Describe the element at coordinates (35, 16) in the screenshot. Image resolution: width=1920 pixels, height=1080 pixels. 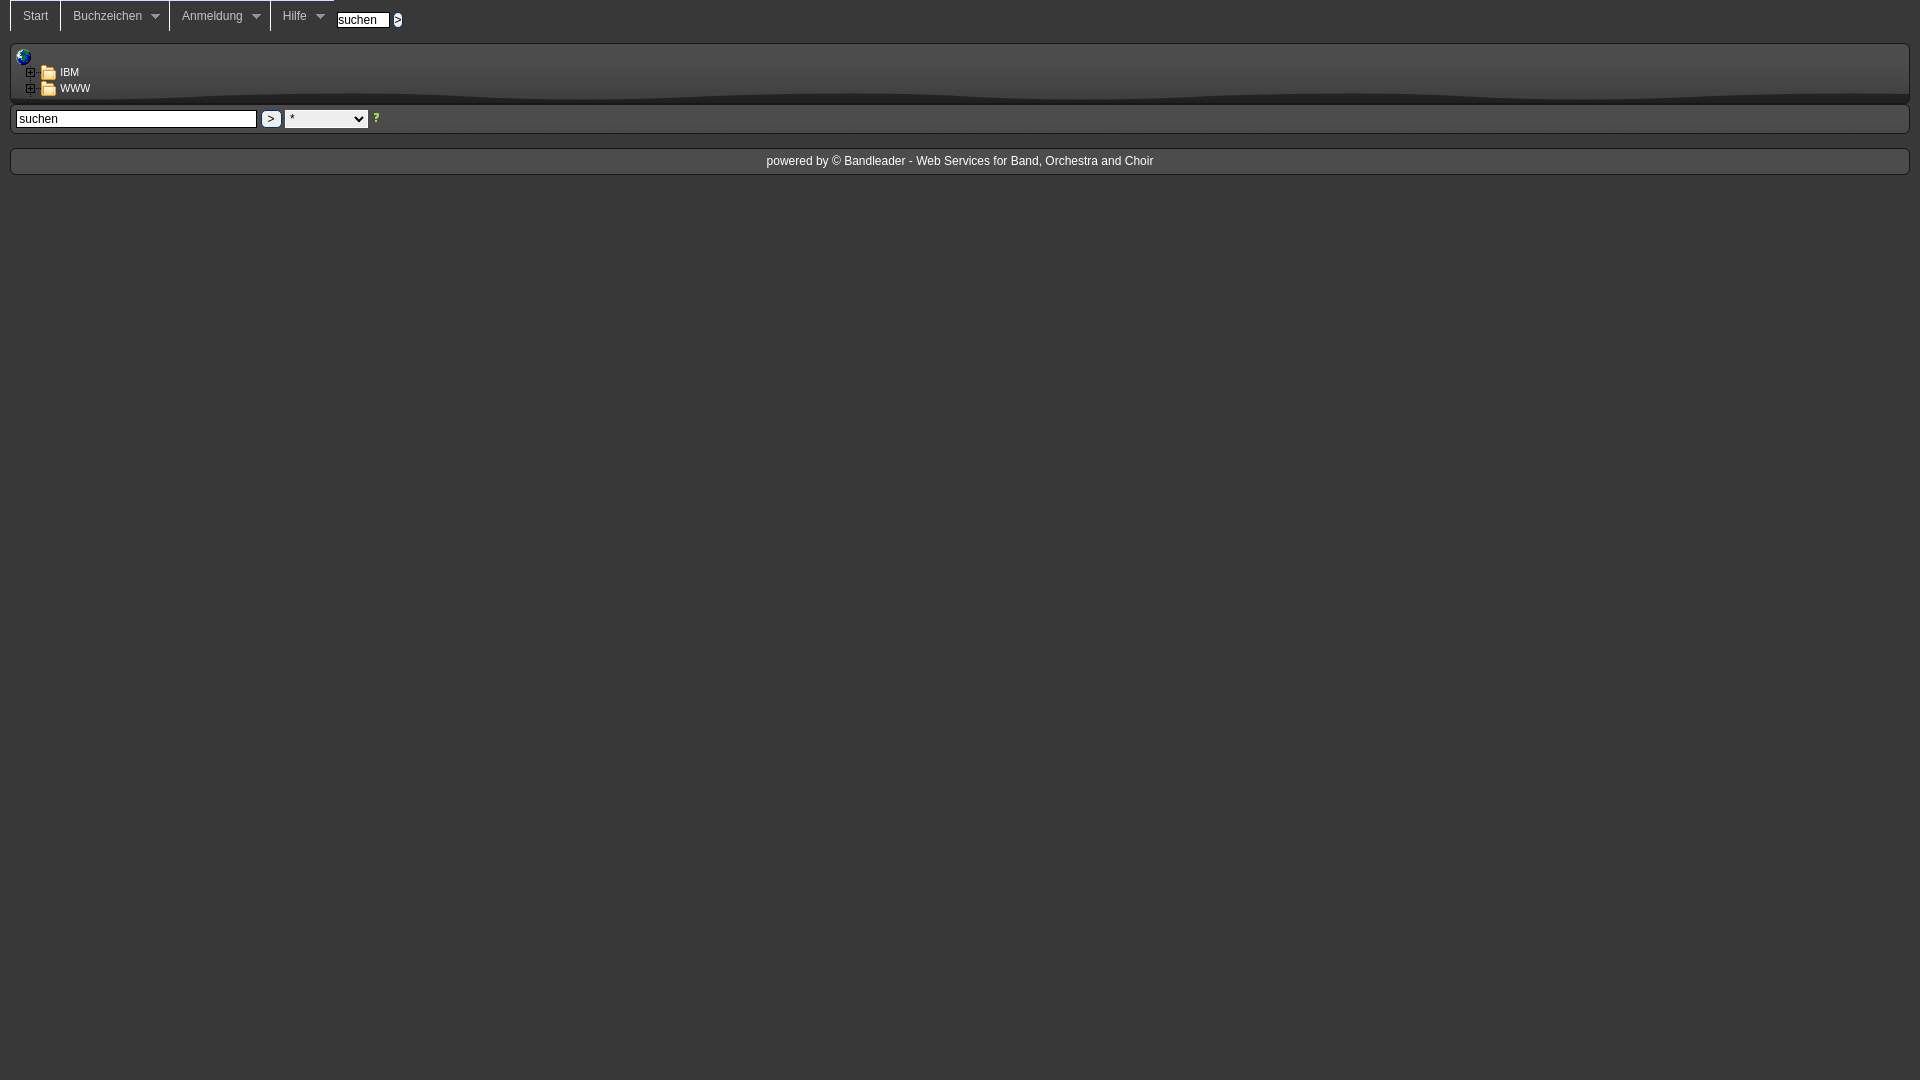
I see `Start` at that location.